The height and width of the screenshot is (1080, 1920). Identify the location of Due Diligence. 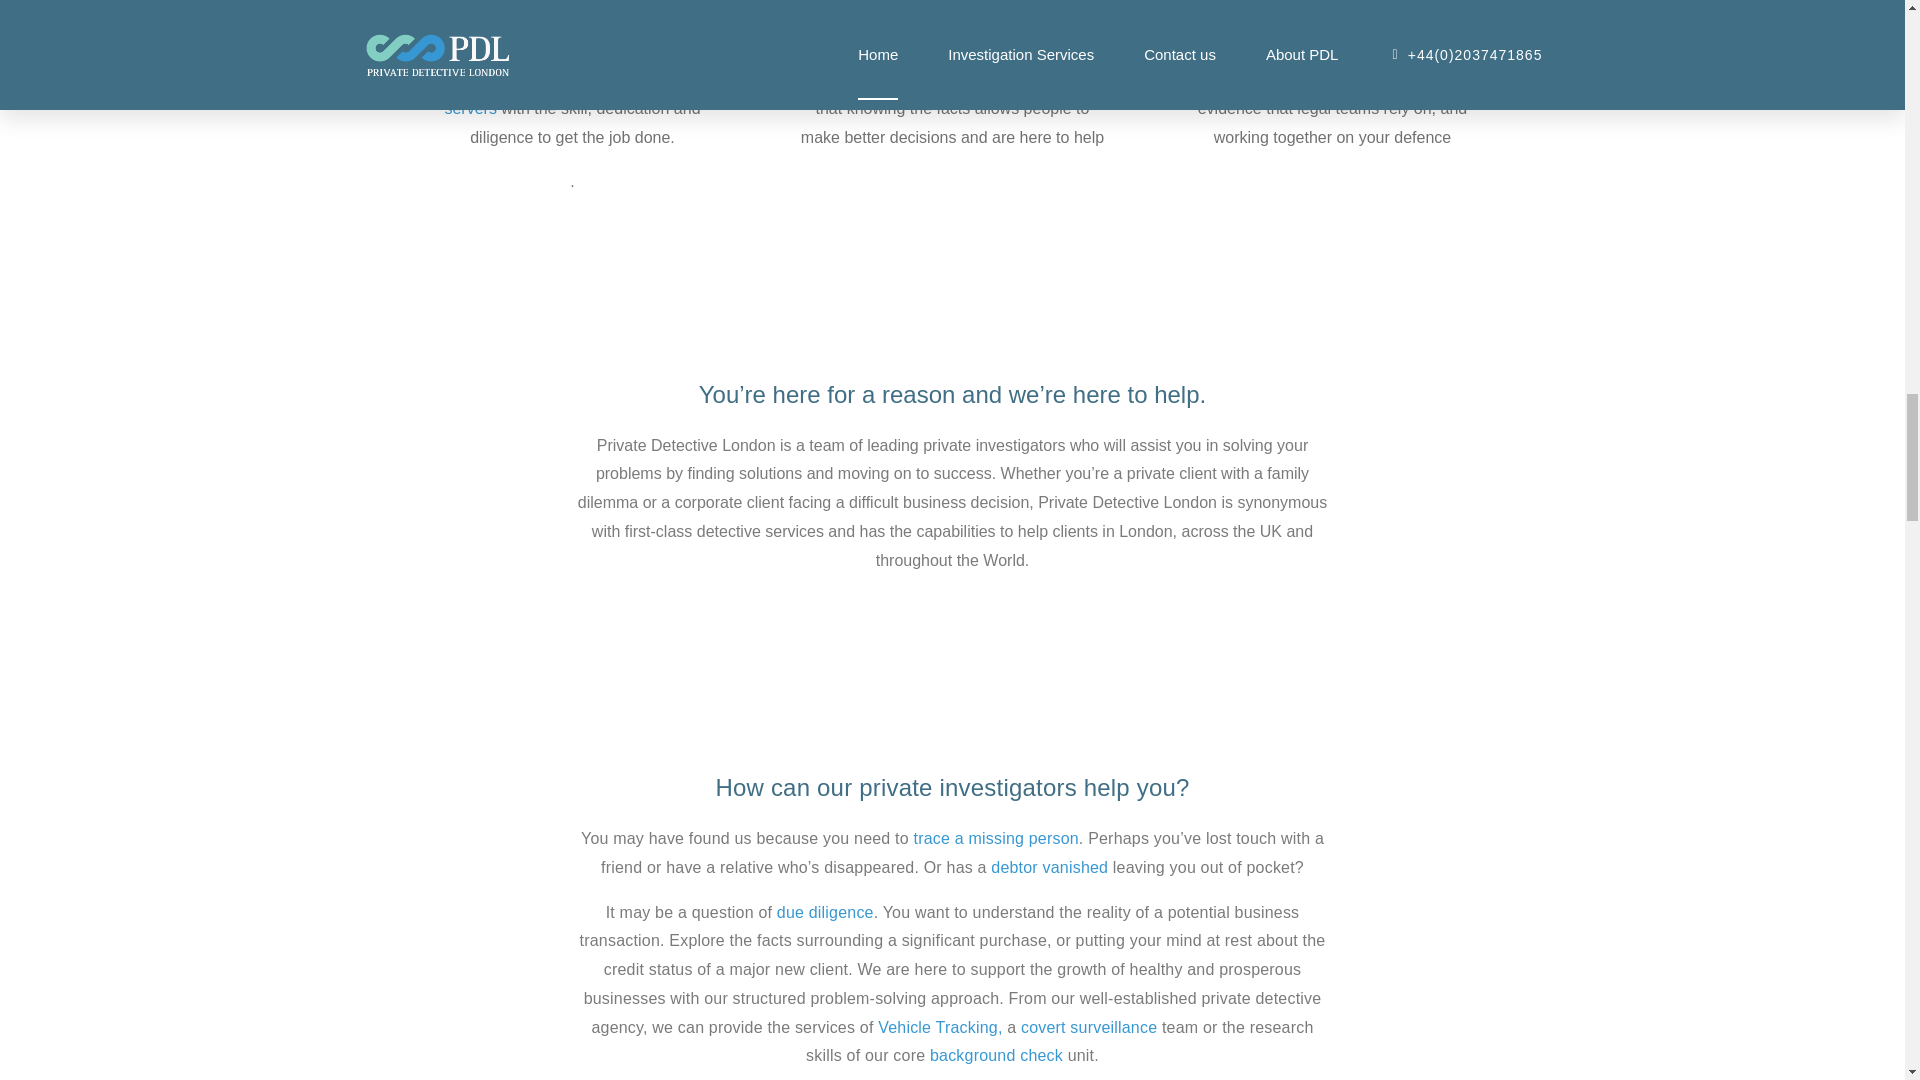
(825, 912).